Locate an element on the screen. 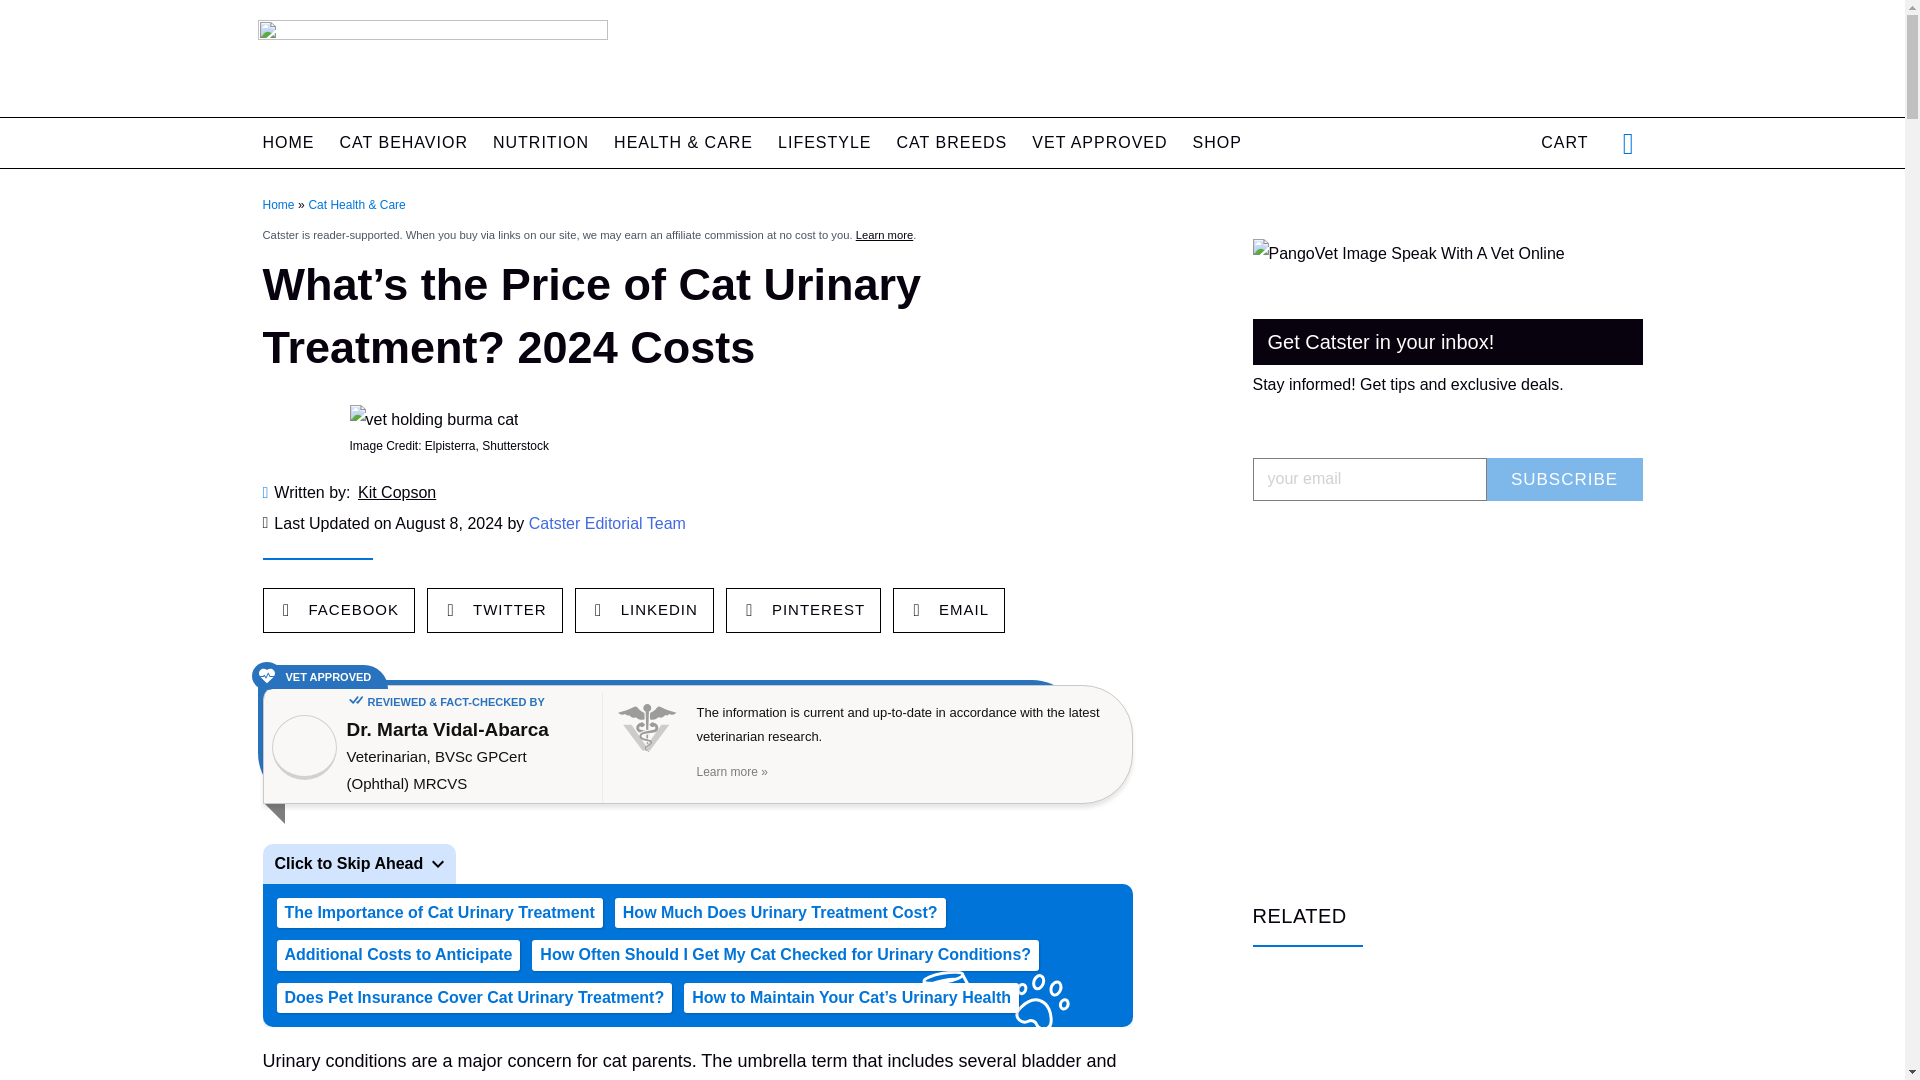 Image resolution: width=1920 pixels, height=1080 pixels. CAT BREEDS is located at coordinates (952, 142).